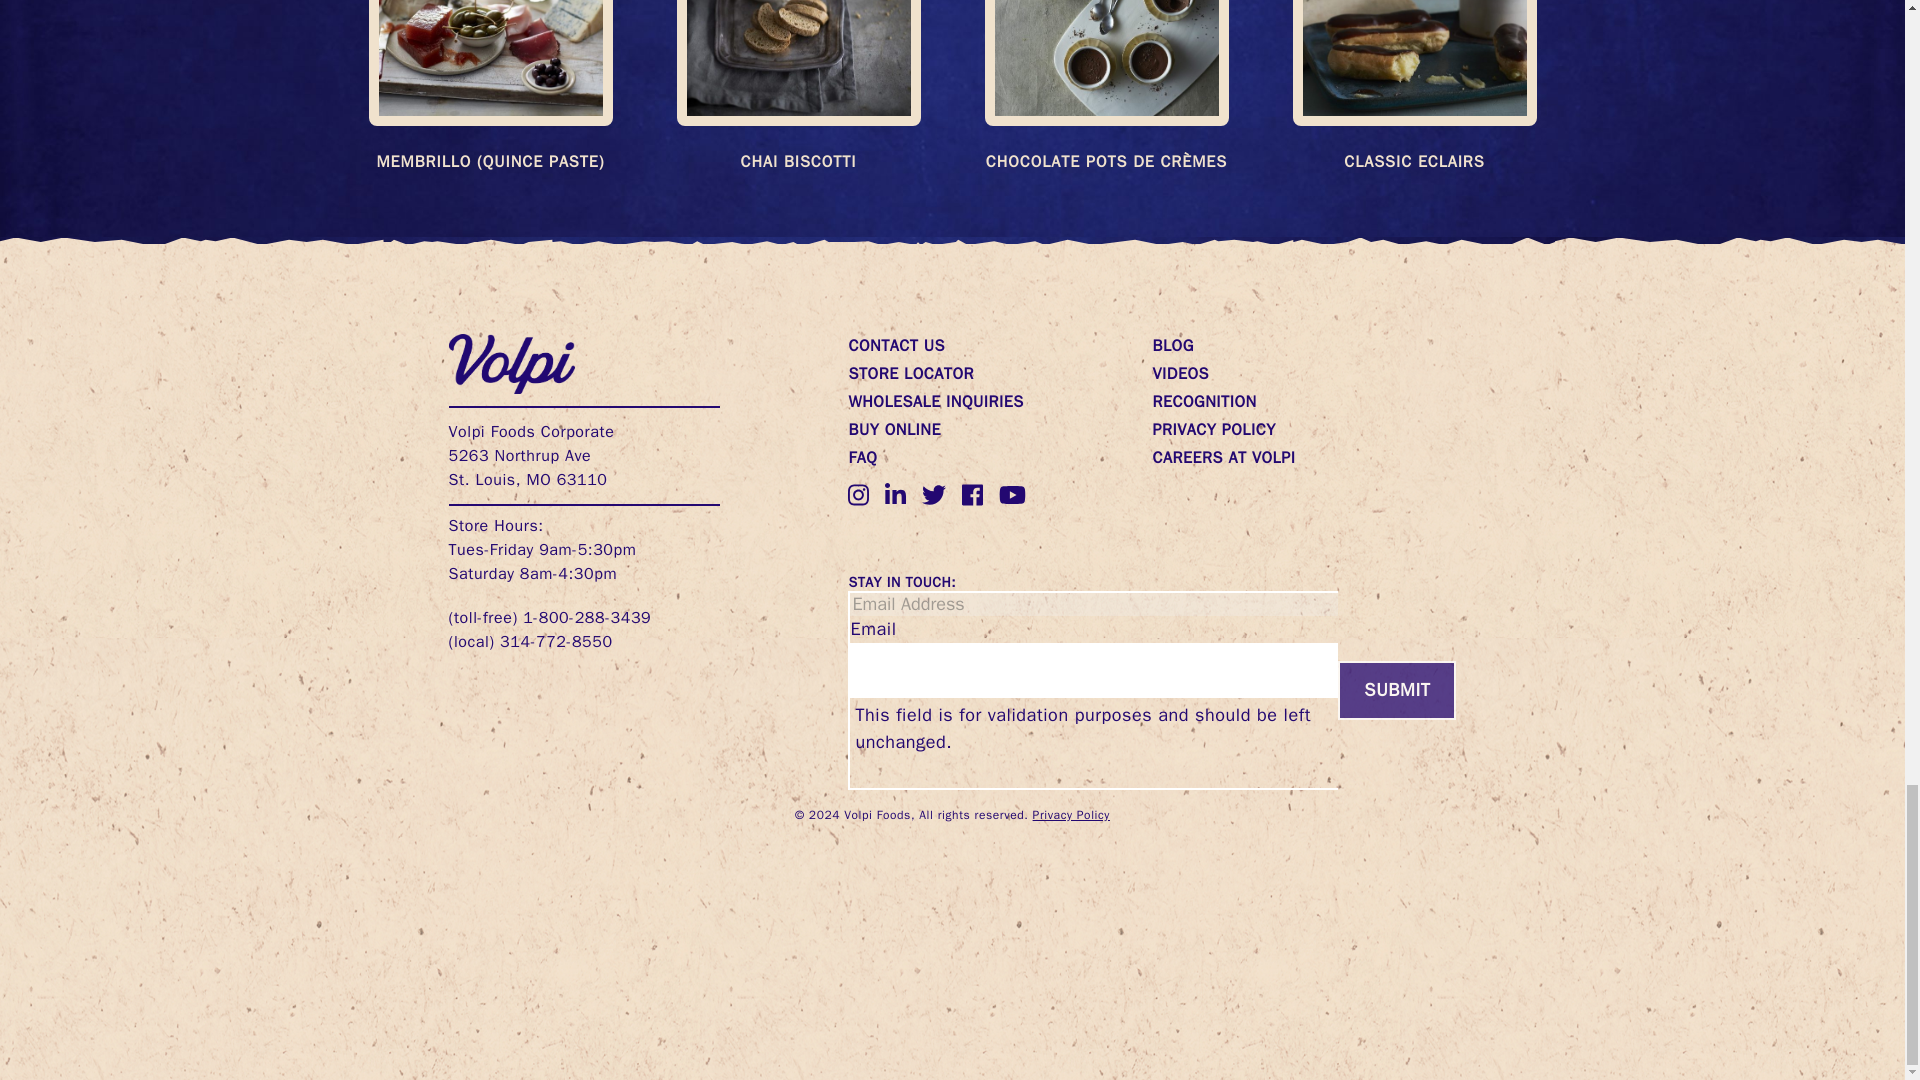 This screenshot has width=1920, height=1080. What do you see at coordinates (1414, 162) in the screenshot?
I see `CLASSIC ECLAIRS` at bounding box center [1414, 162].